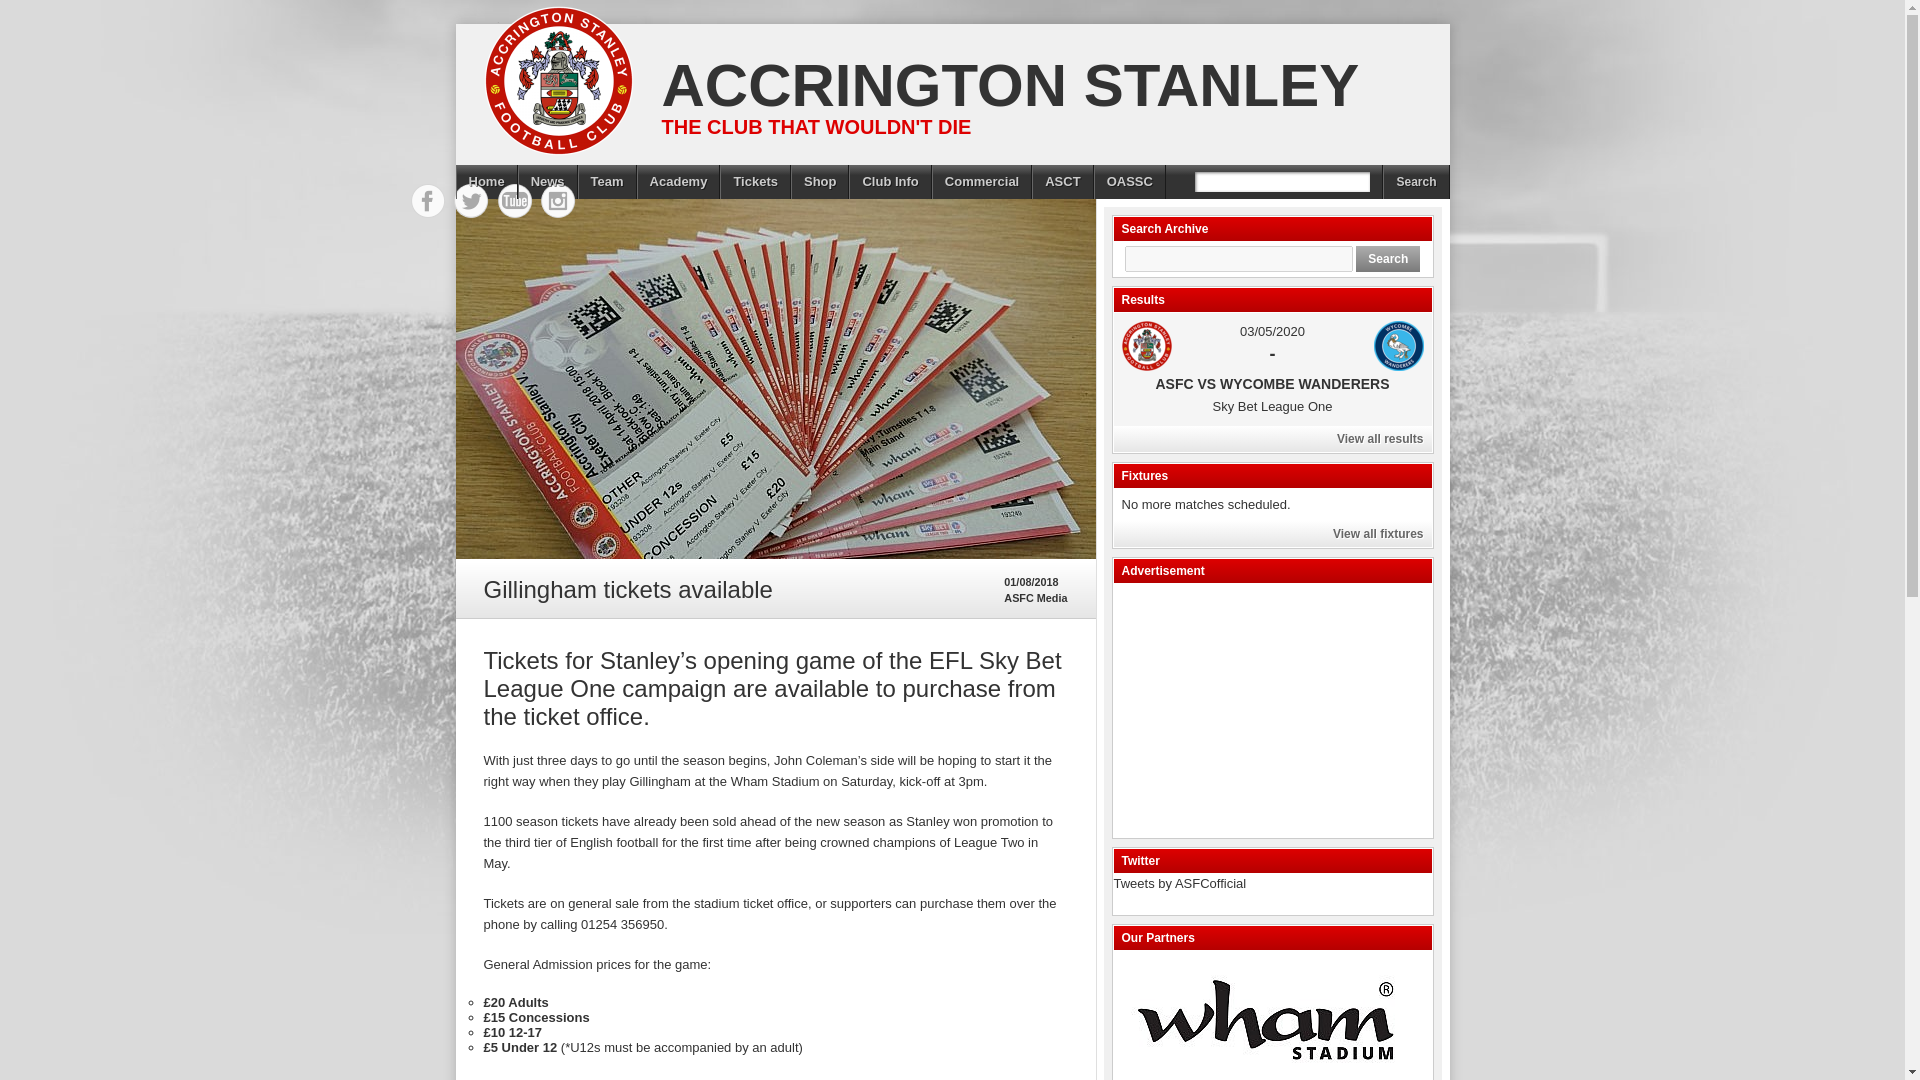 The image size is (1920, 1080). What do you see at coordinates (548, 182) in the screenshot?
I see `News` at bounding box center [548, 182].